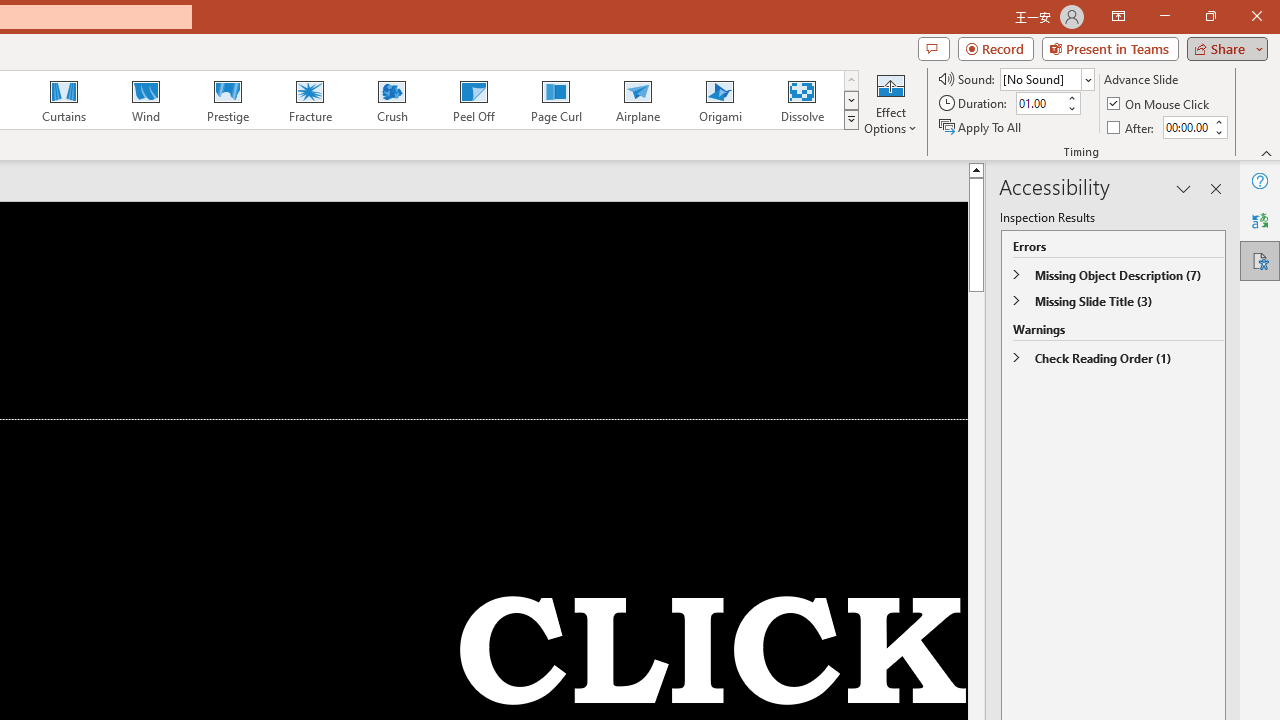 The width and height of the screenshot is (1280, 720). I want to click on Crush, so click(391, 100).